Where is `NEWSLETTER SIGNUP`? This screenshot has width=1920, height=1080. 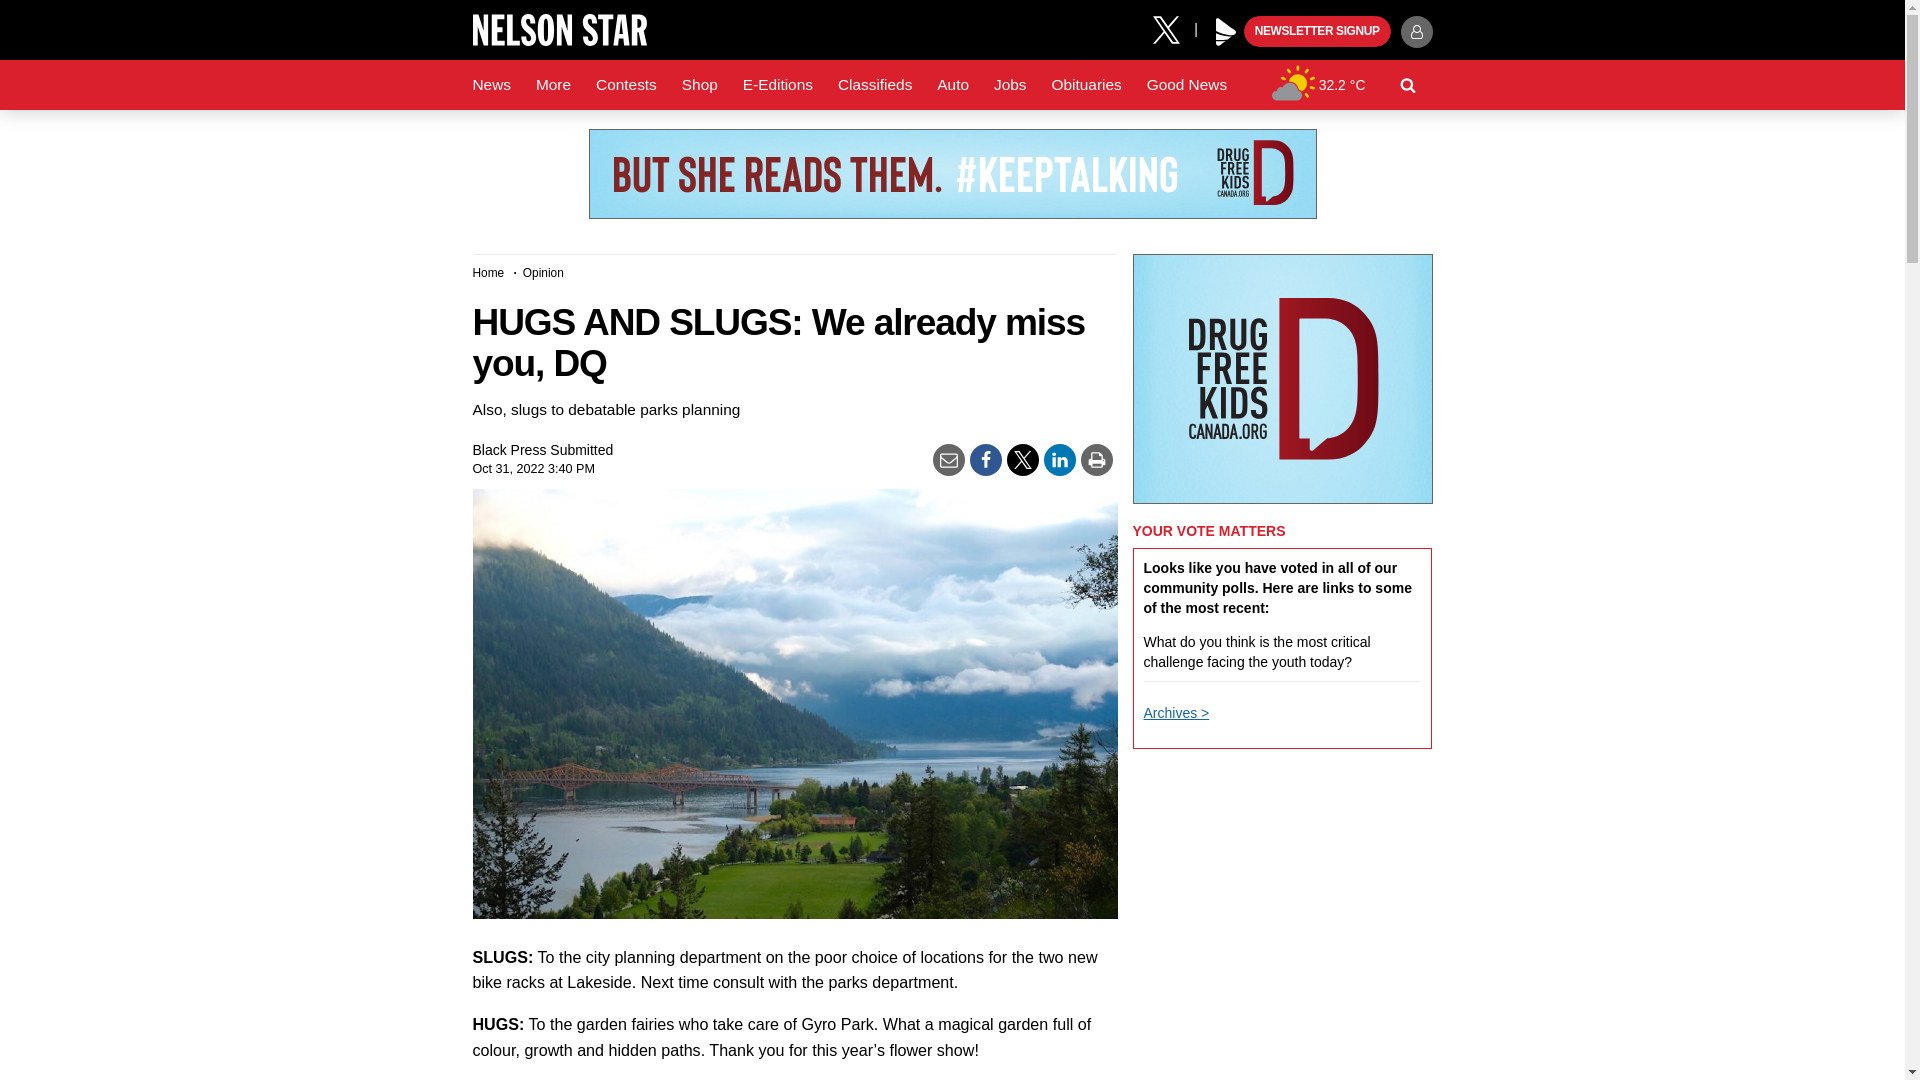
NEWSLETTER SIGNUP is located at coordinates (1317, 32).